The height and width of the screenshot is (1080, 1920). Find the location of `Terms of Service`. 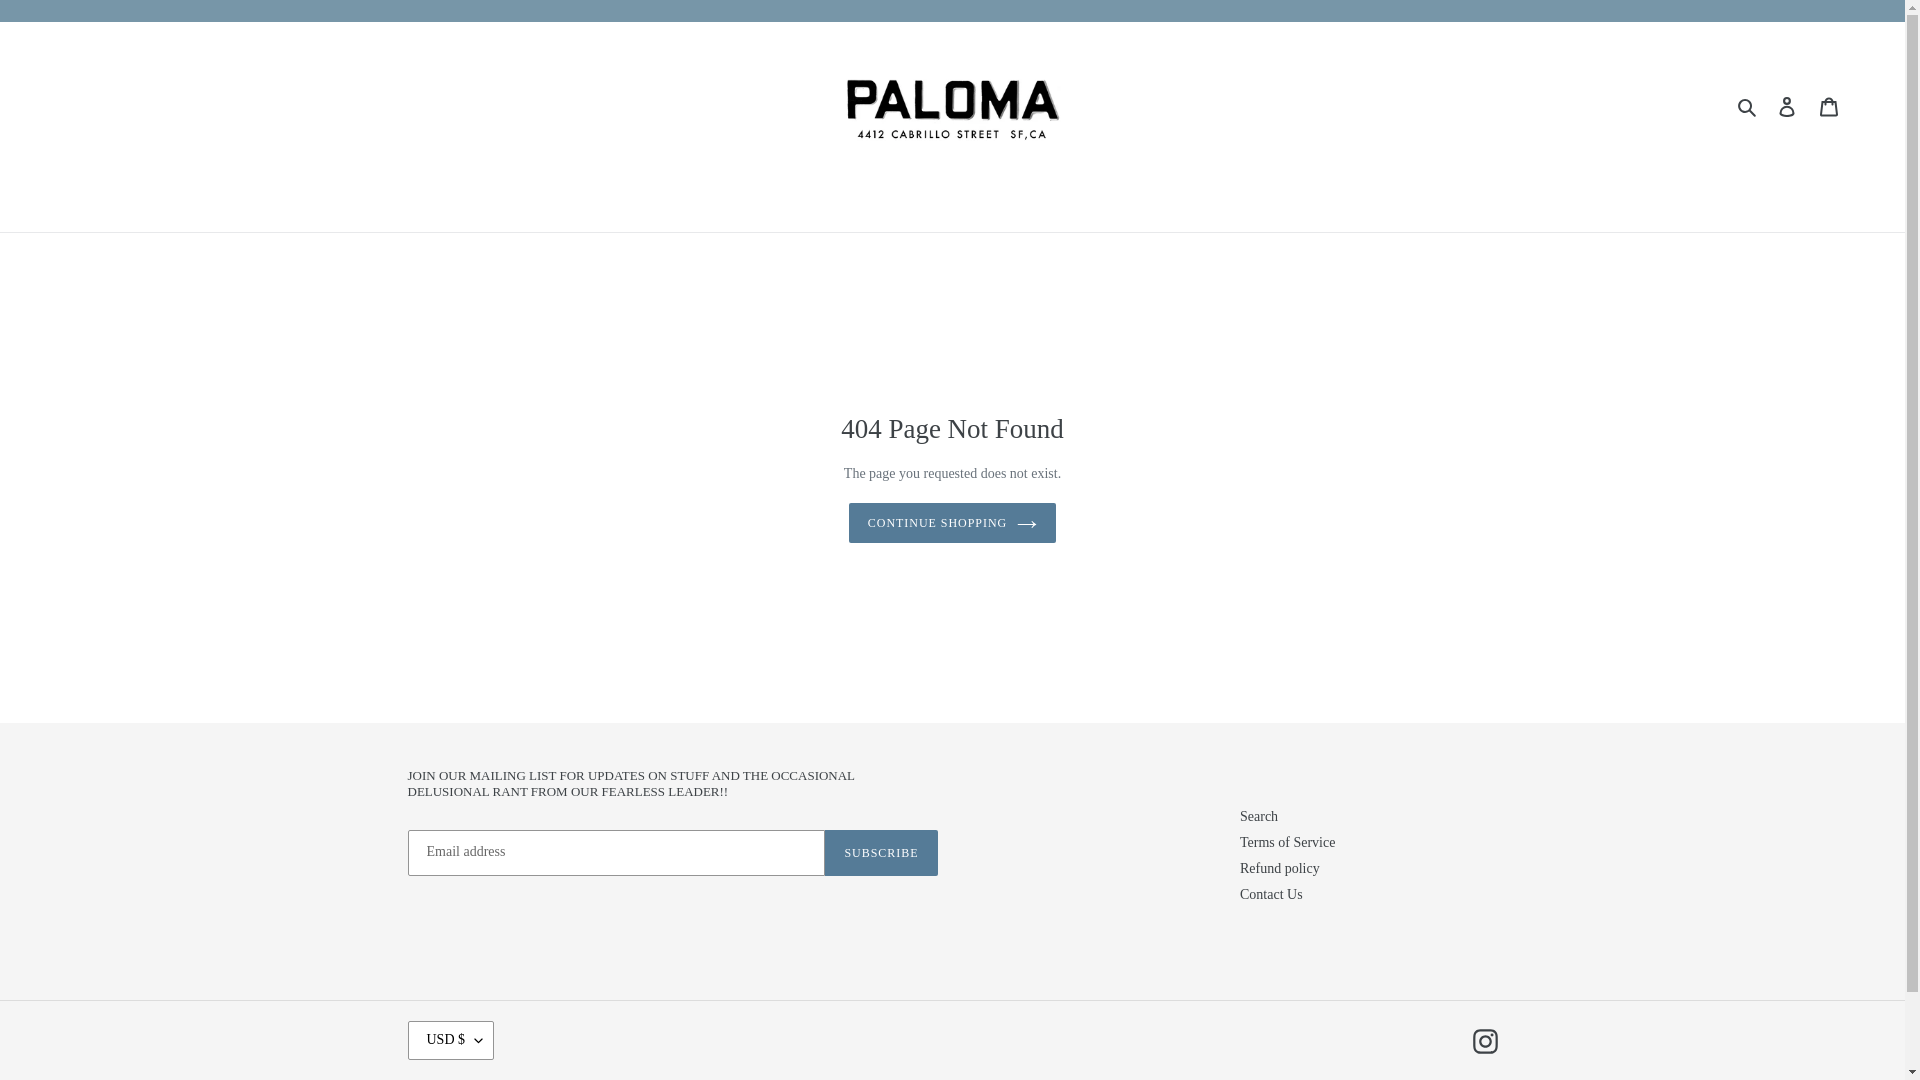

Terms of Service is located at coordinates (1287, 842).